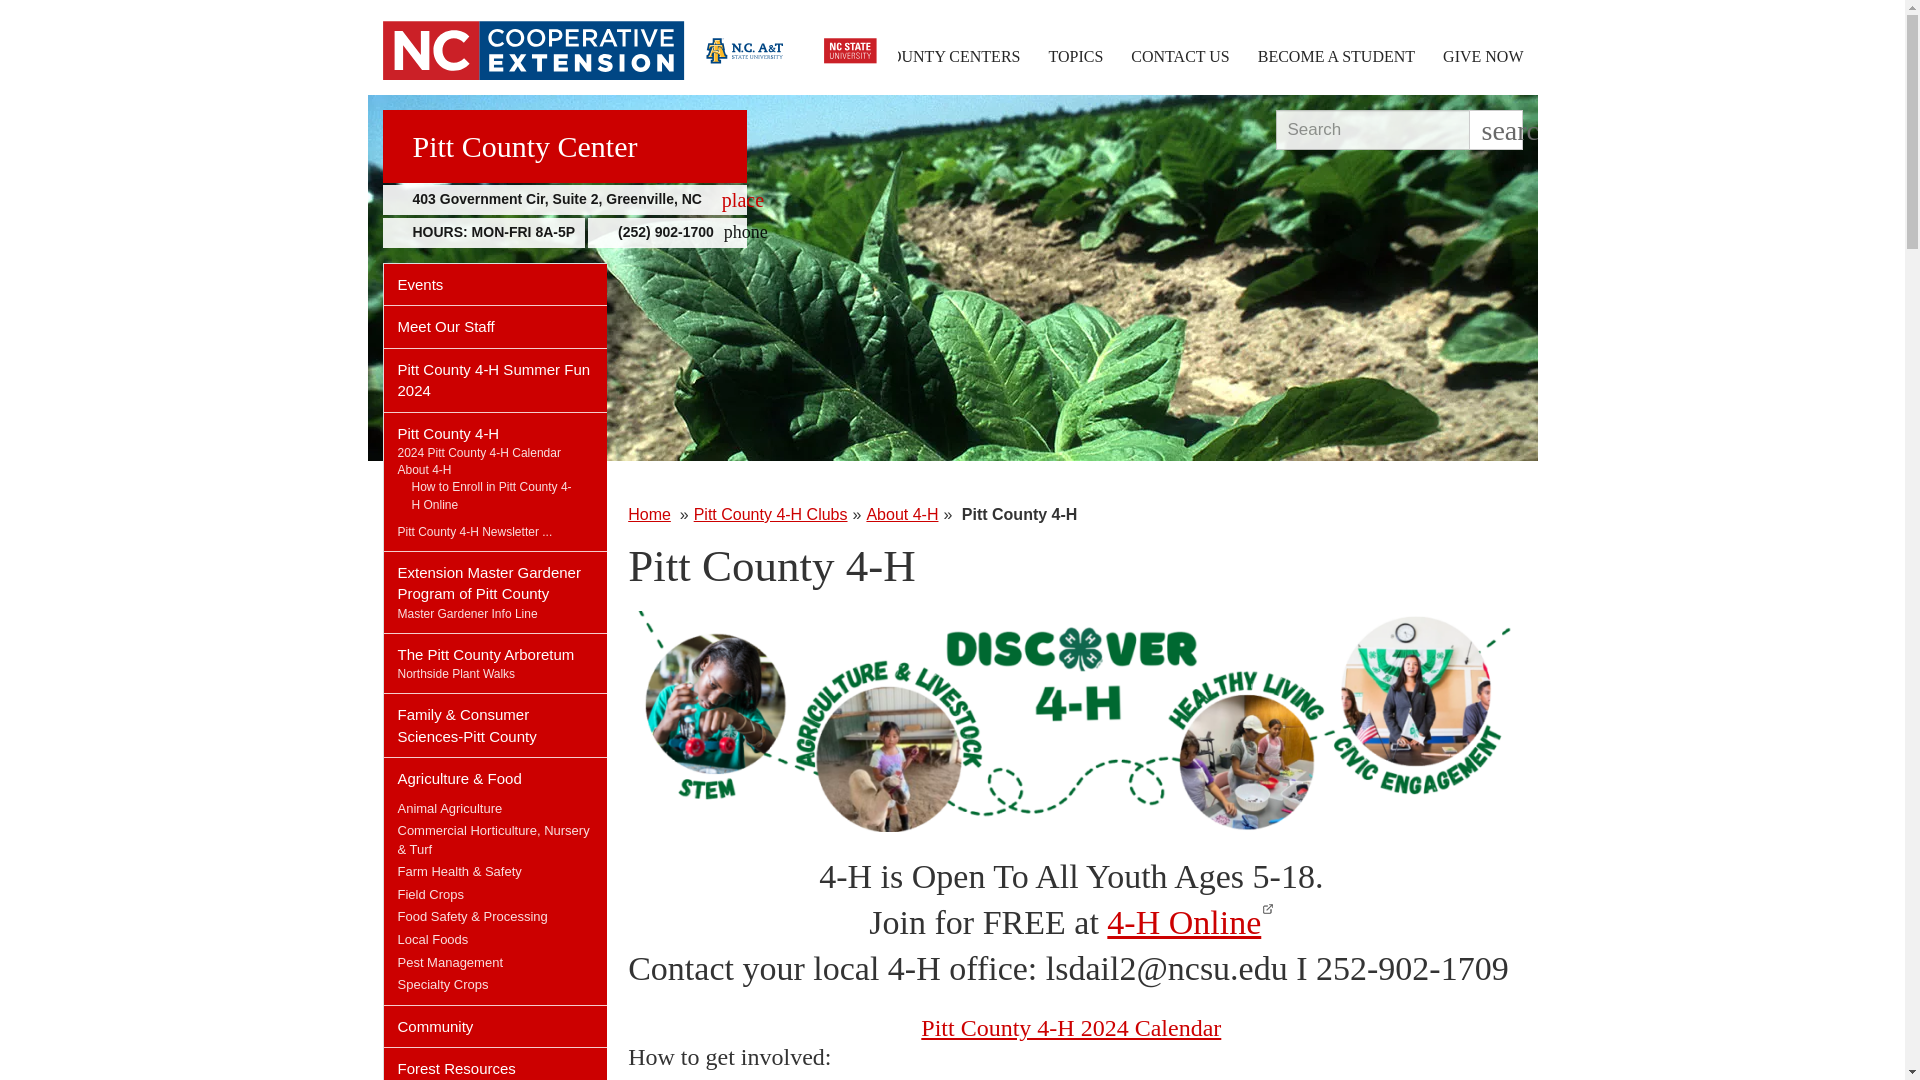 This screenshot has height=1080, width=1920. Describe the element at coordinates (1180, 56) in the screenshot. I see `CONTACT US` at that location.